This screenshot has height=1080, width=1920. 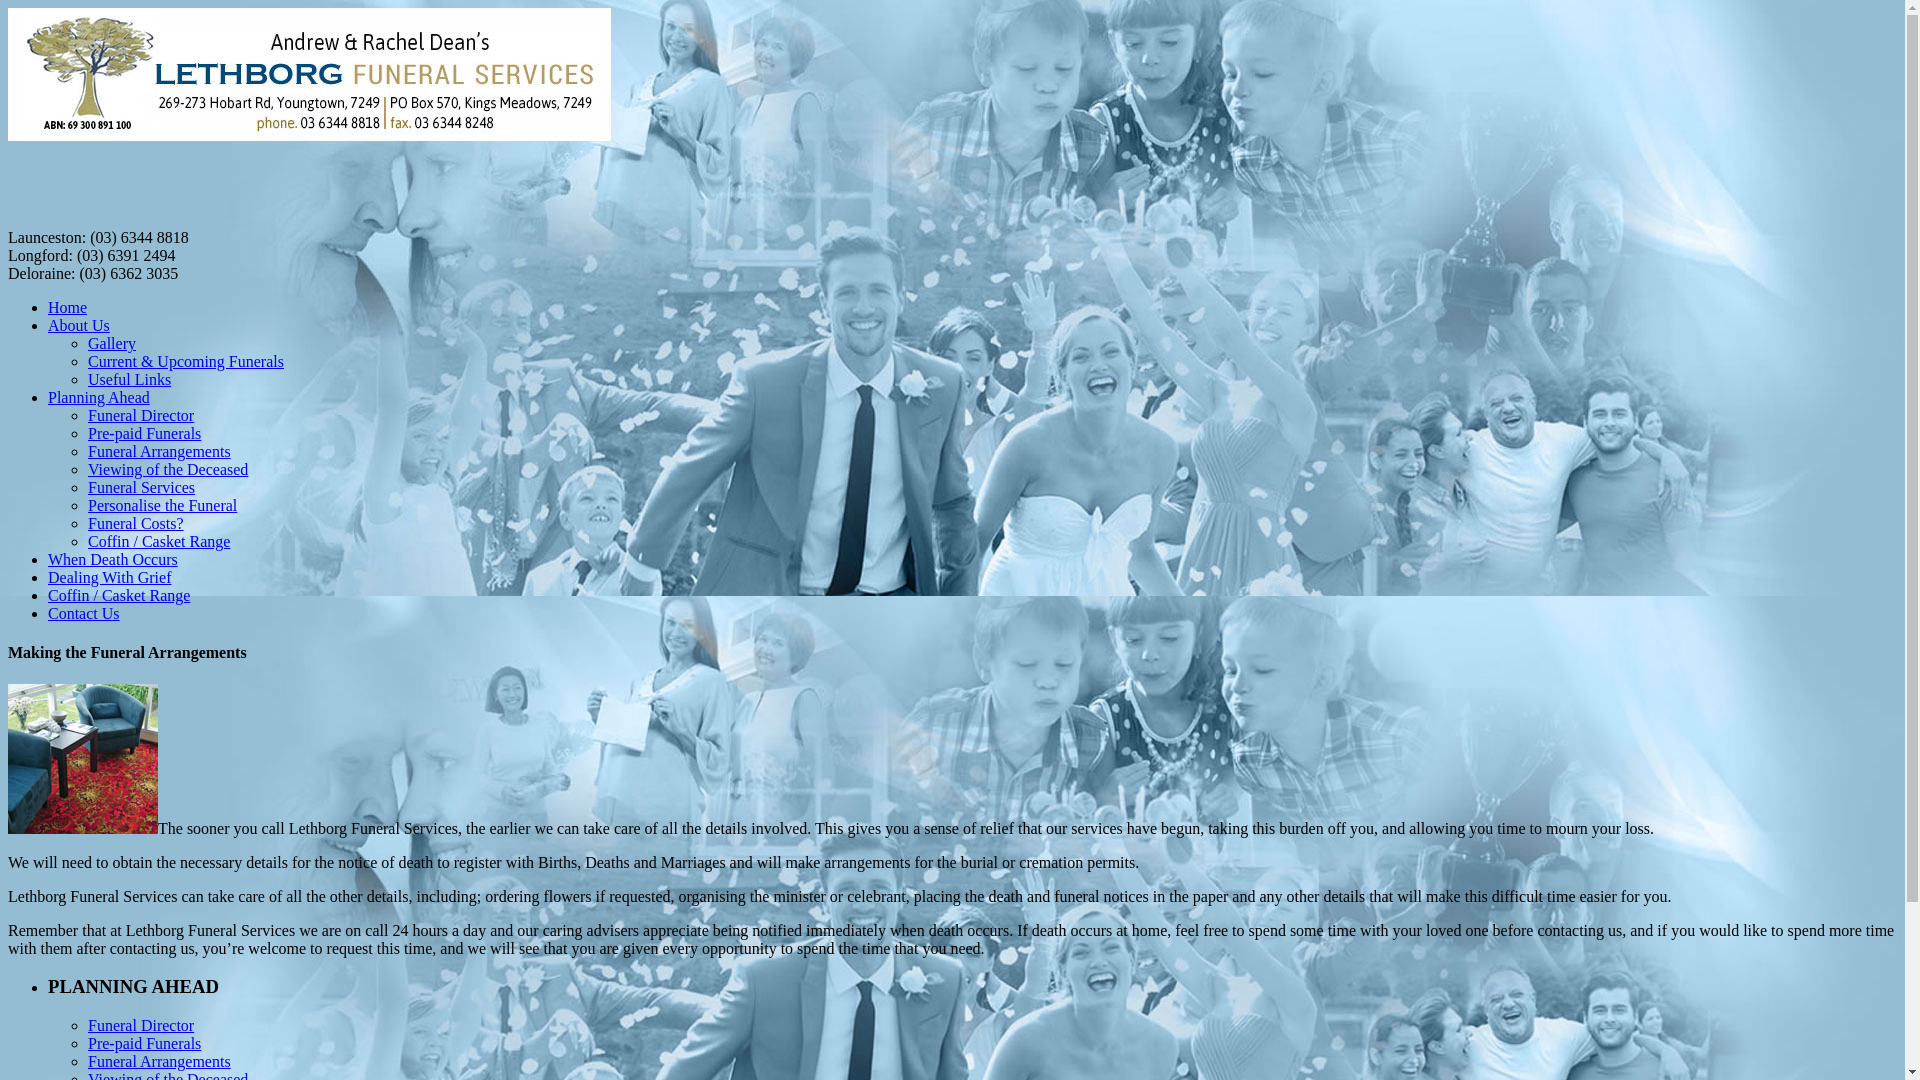 I want to click on Funeral Director, so click(x=141, y=416).